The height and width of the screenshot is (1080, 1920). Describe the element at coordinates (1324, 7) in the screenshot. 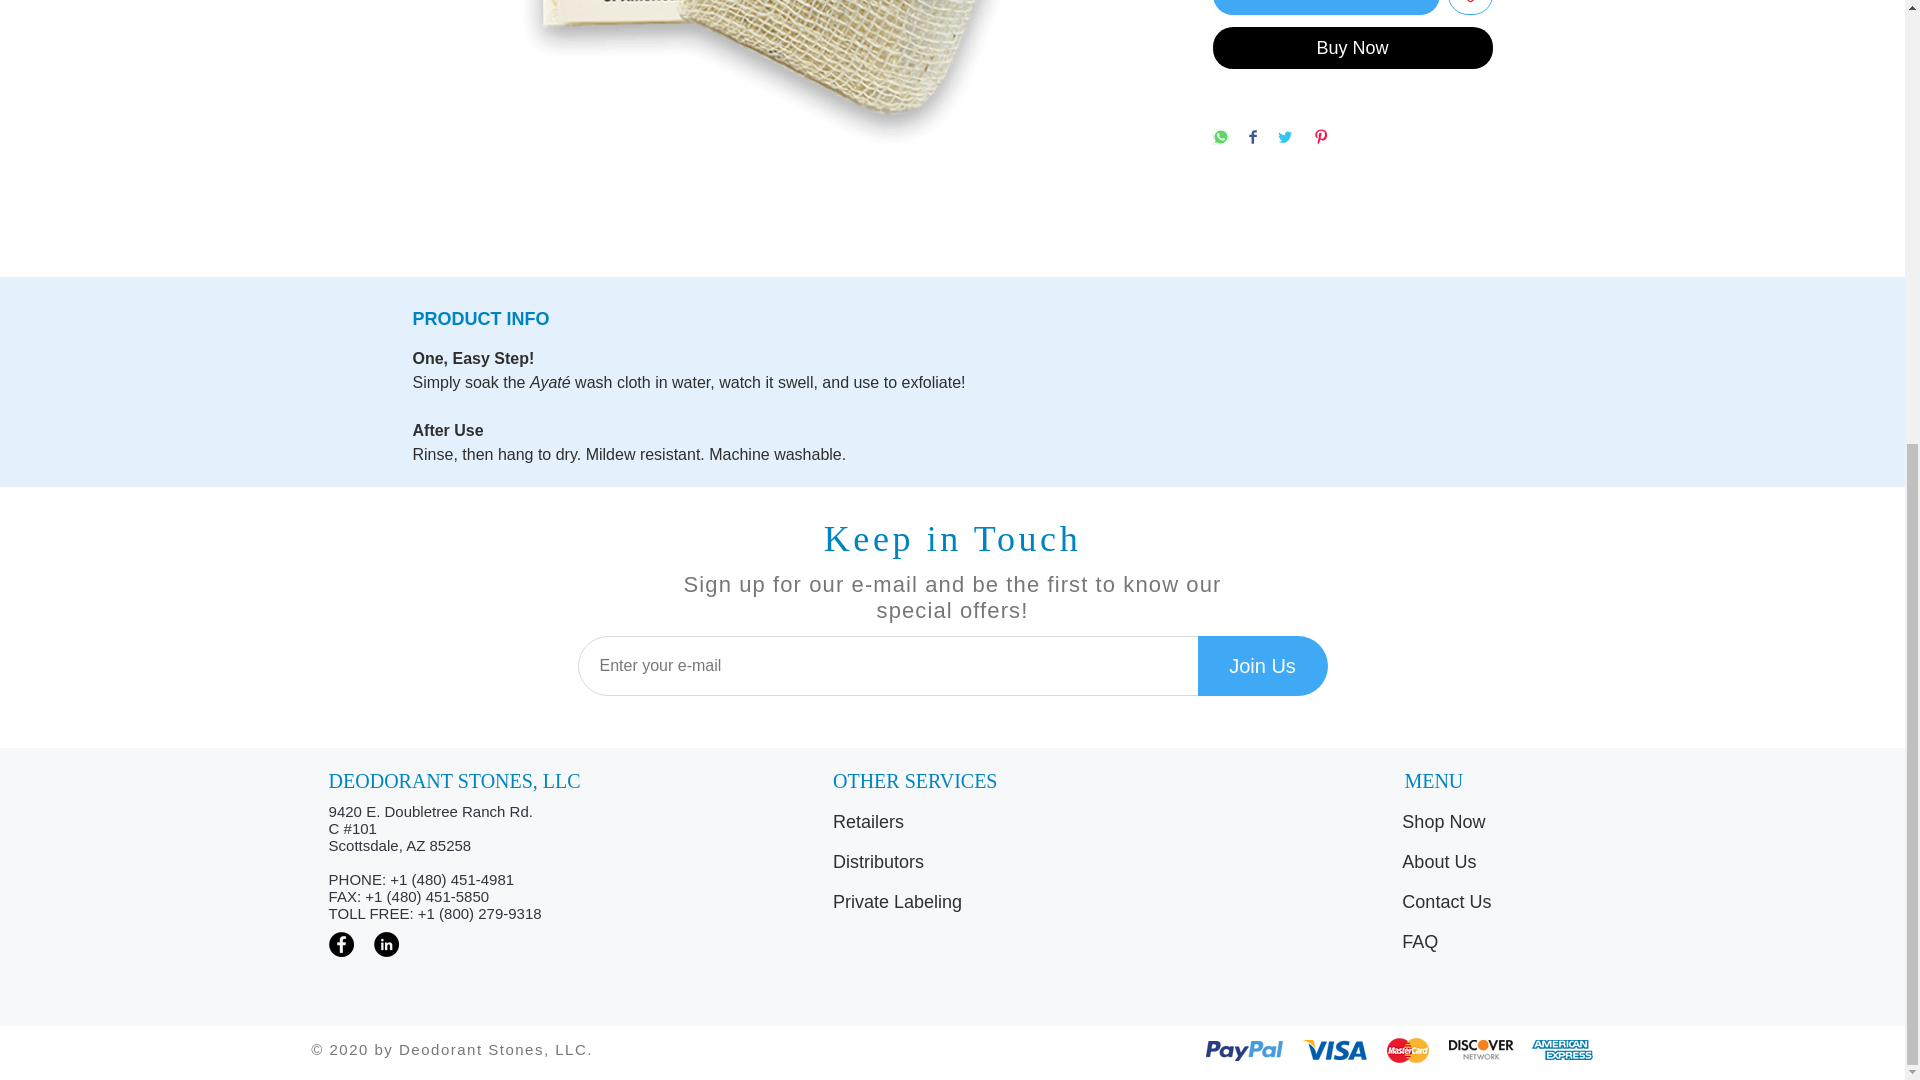

I see `Add to Cart` at that location.